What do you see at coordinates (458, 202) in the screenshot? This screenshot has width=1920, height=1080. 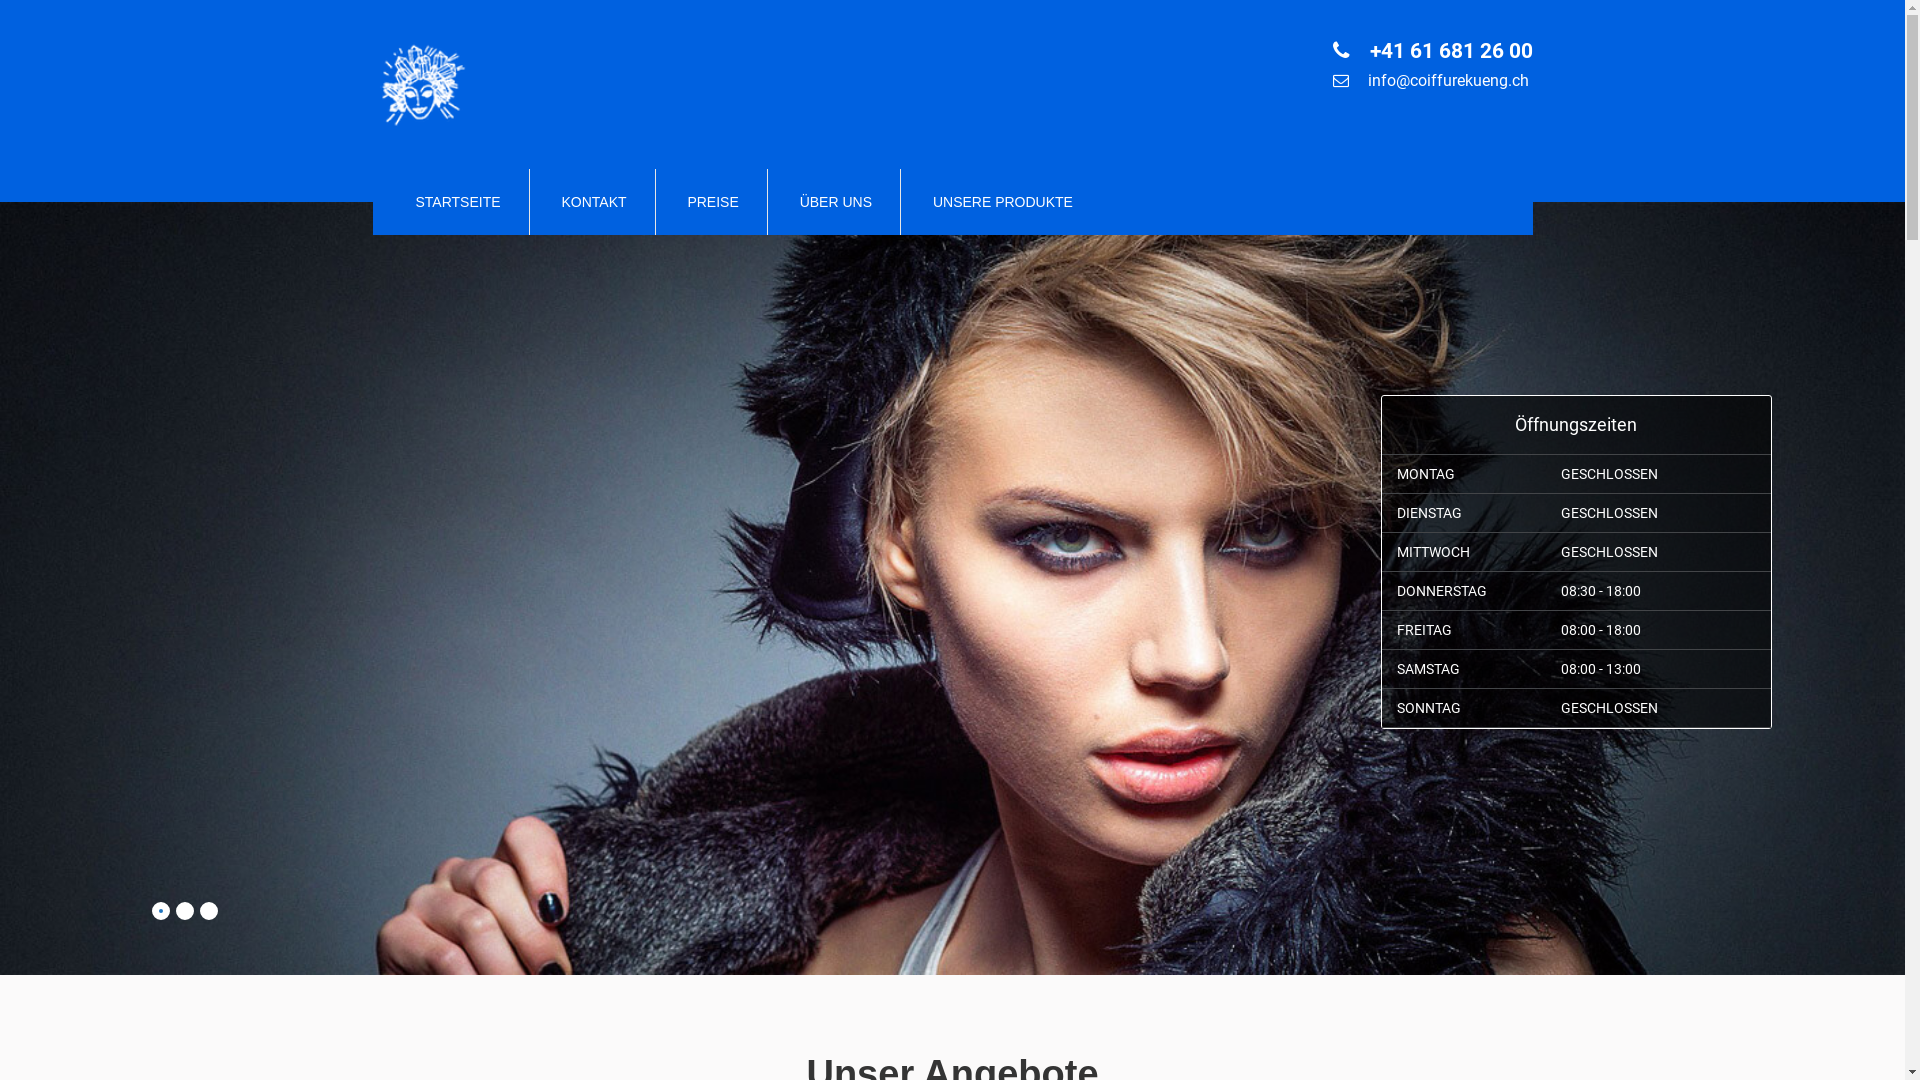 I see `STARTSEITE` at bounding box center [458, 202].